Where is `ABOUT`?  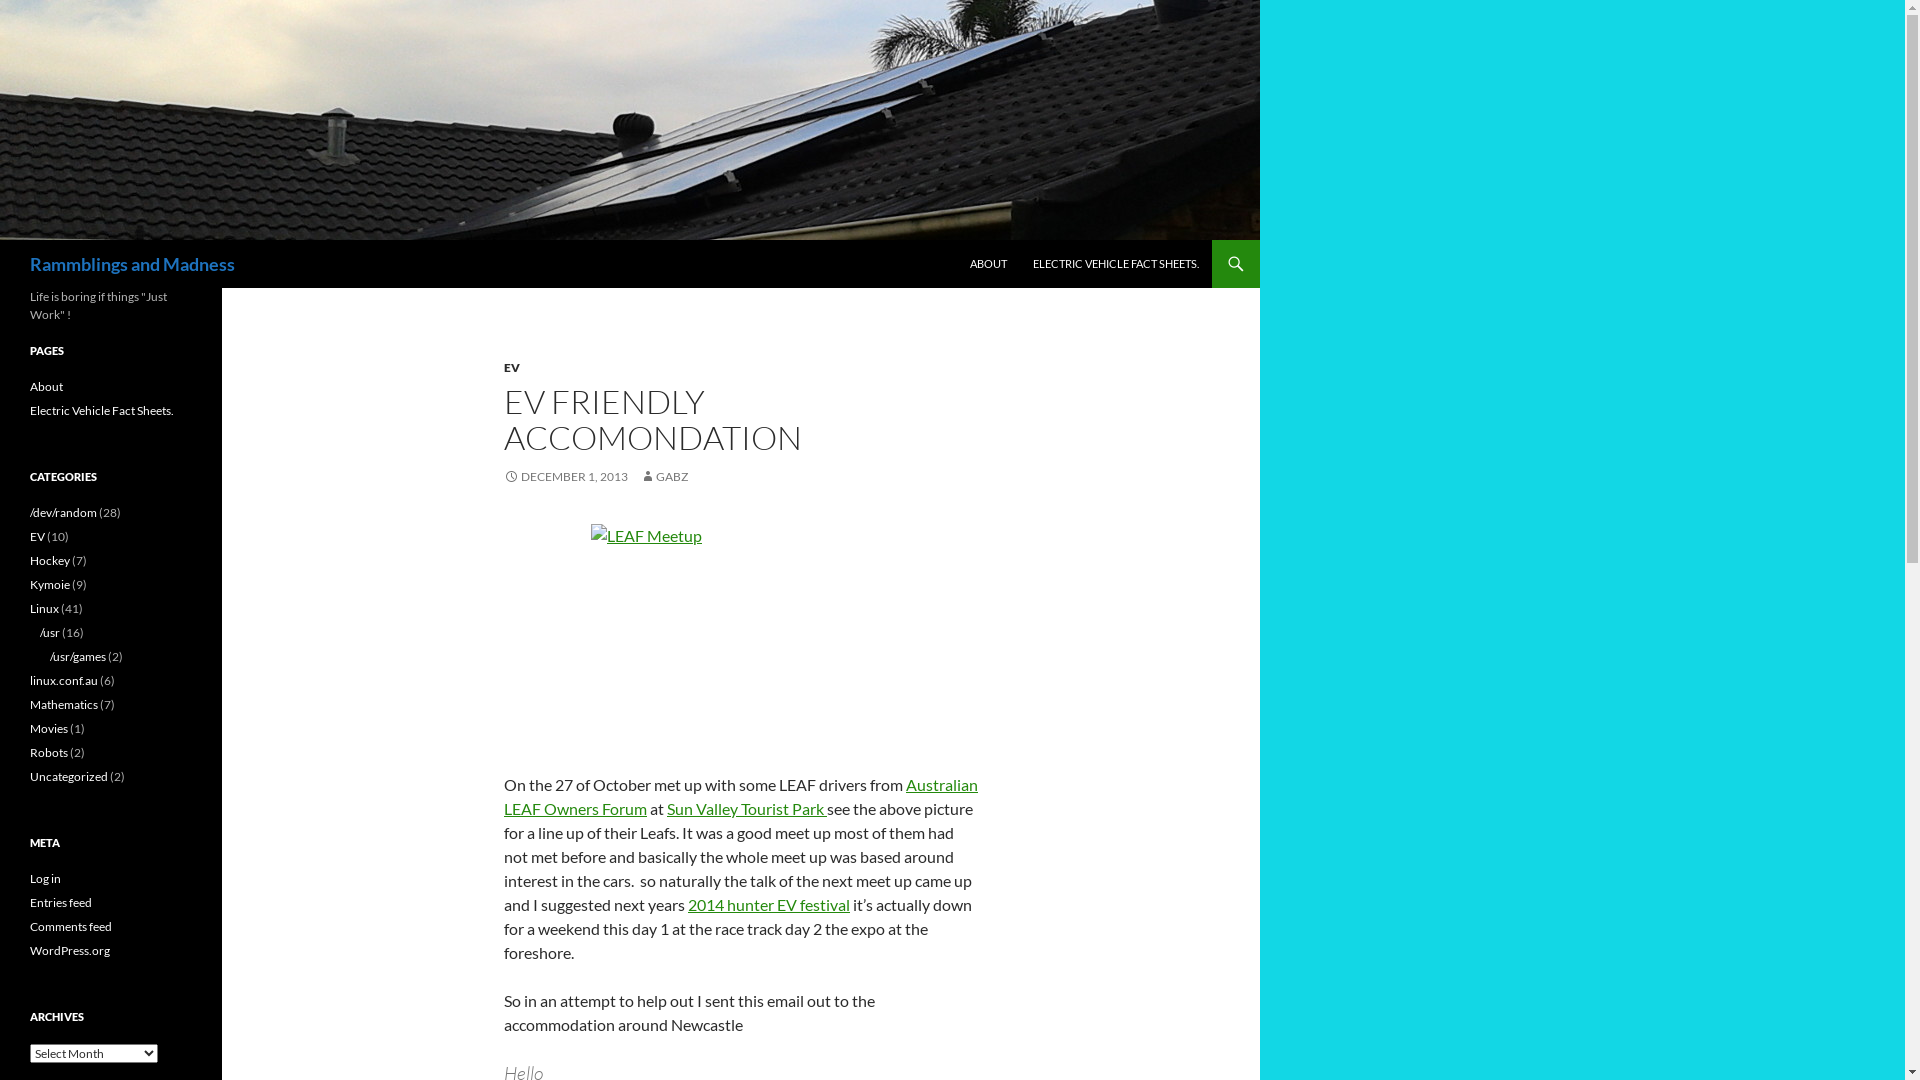
ABOUT is located at coordinates (988, 264).